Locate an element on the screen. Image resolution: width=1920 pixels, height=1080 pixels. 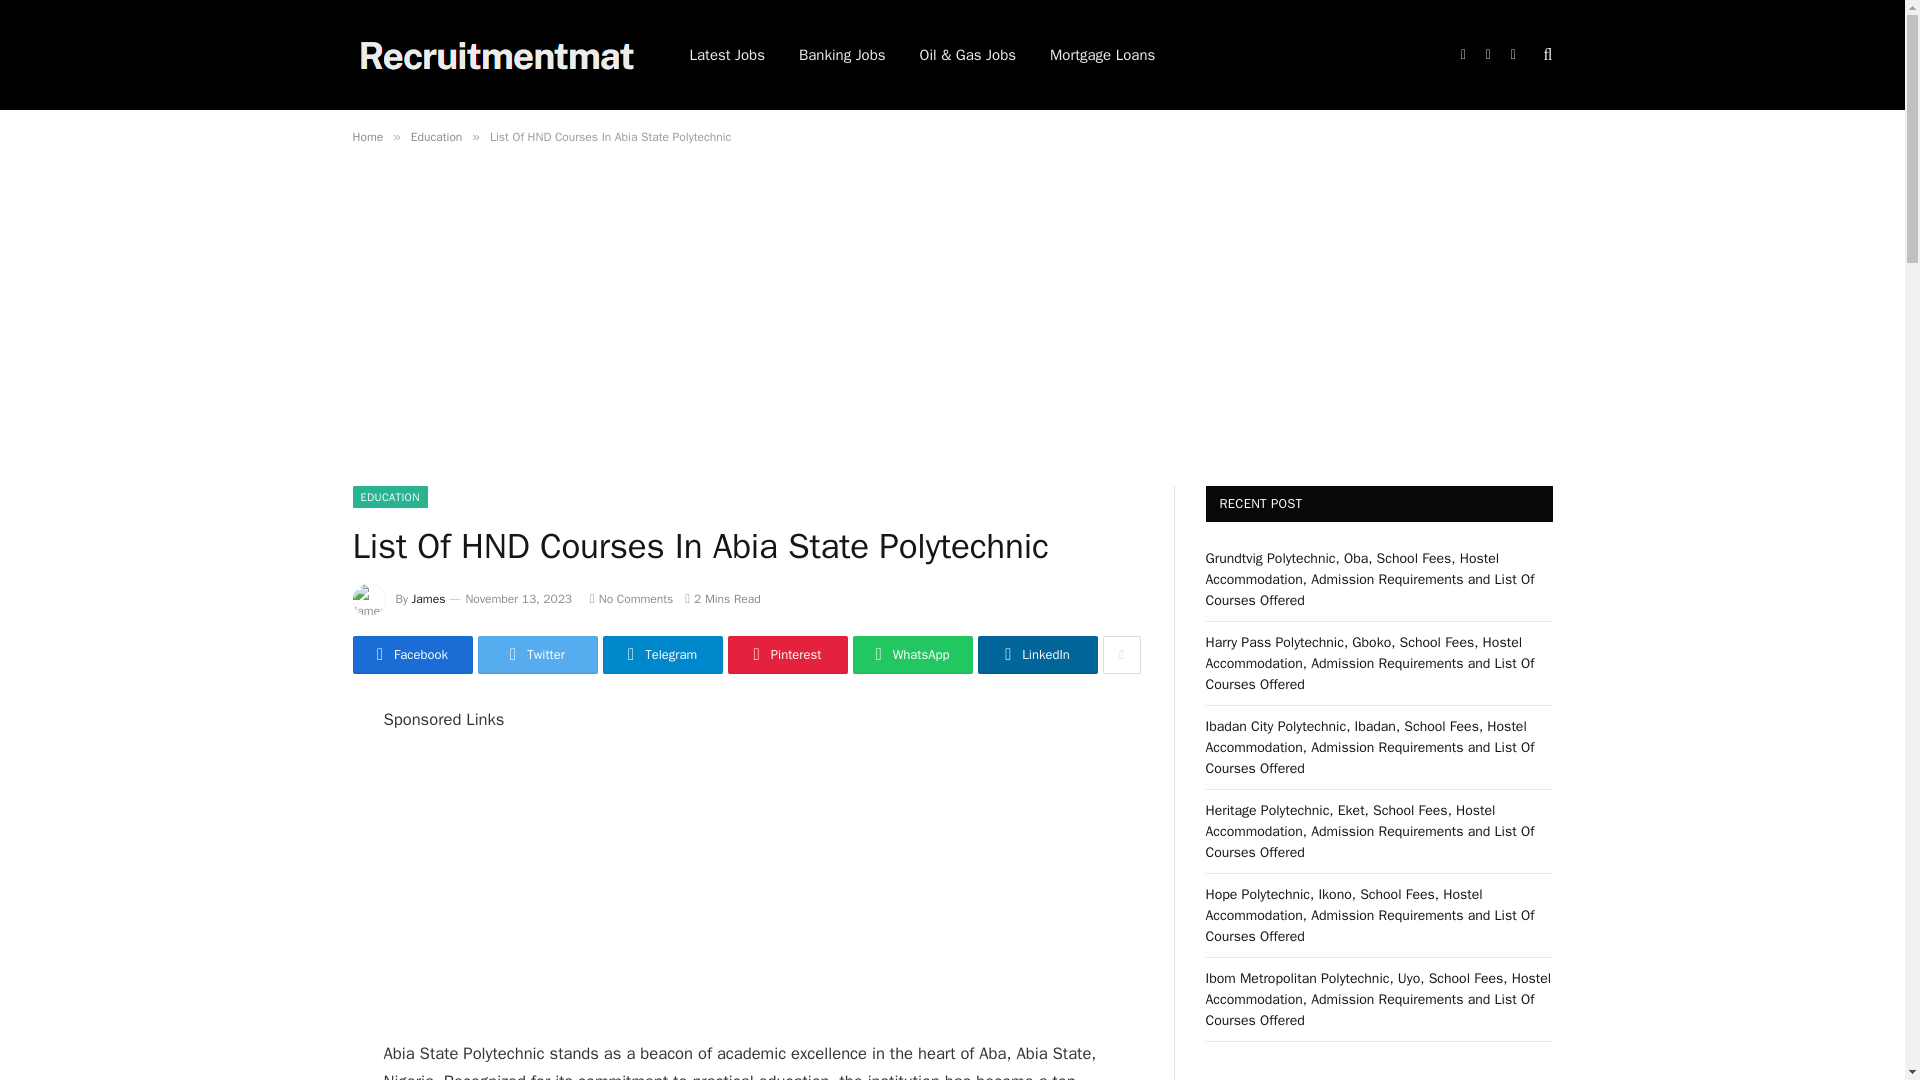
Share on WhatsApp is located at coordinates (912, 654).